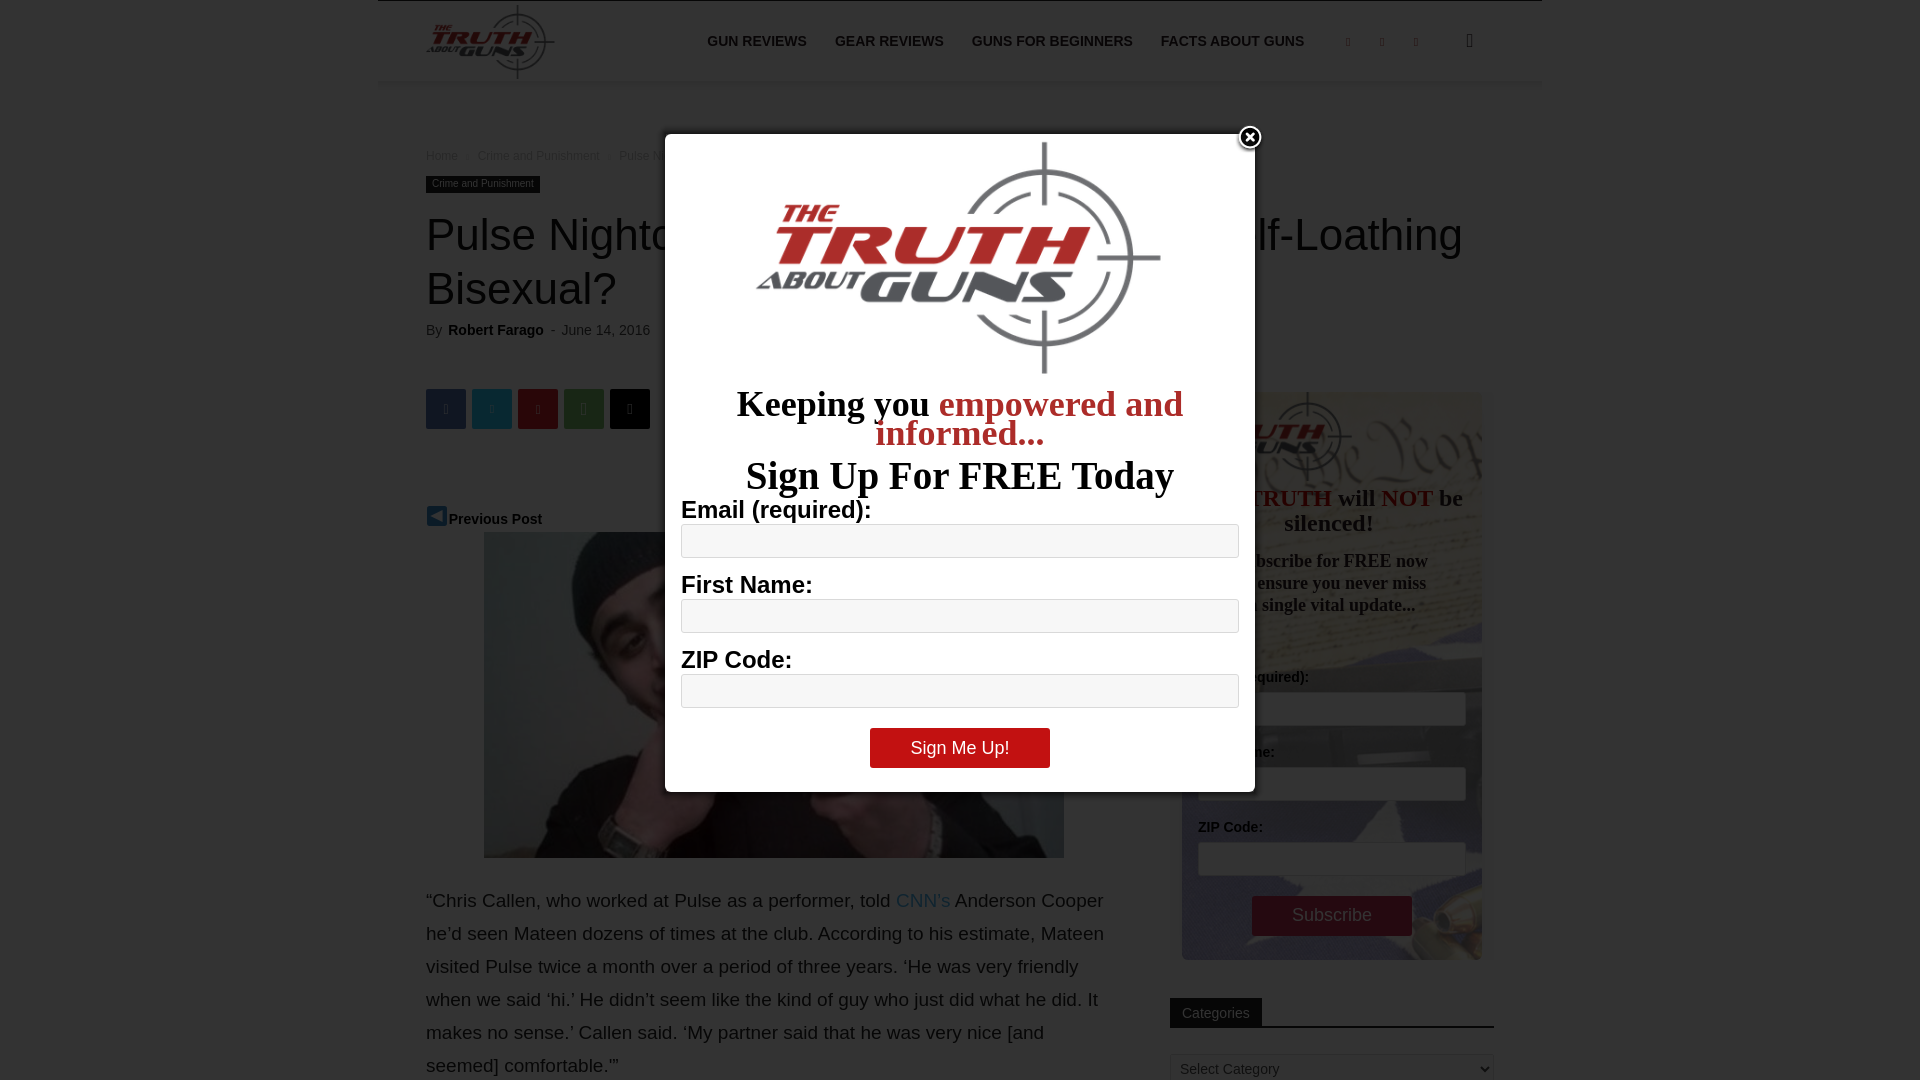  I want to click on View all posts in Crime and Punishment, so click(538, 156).